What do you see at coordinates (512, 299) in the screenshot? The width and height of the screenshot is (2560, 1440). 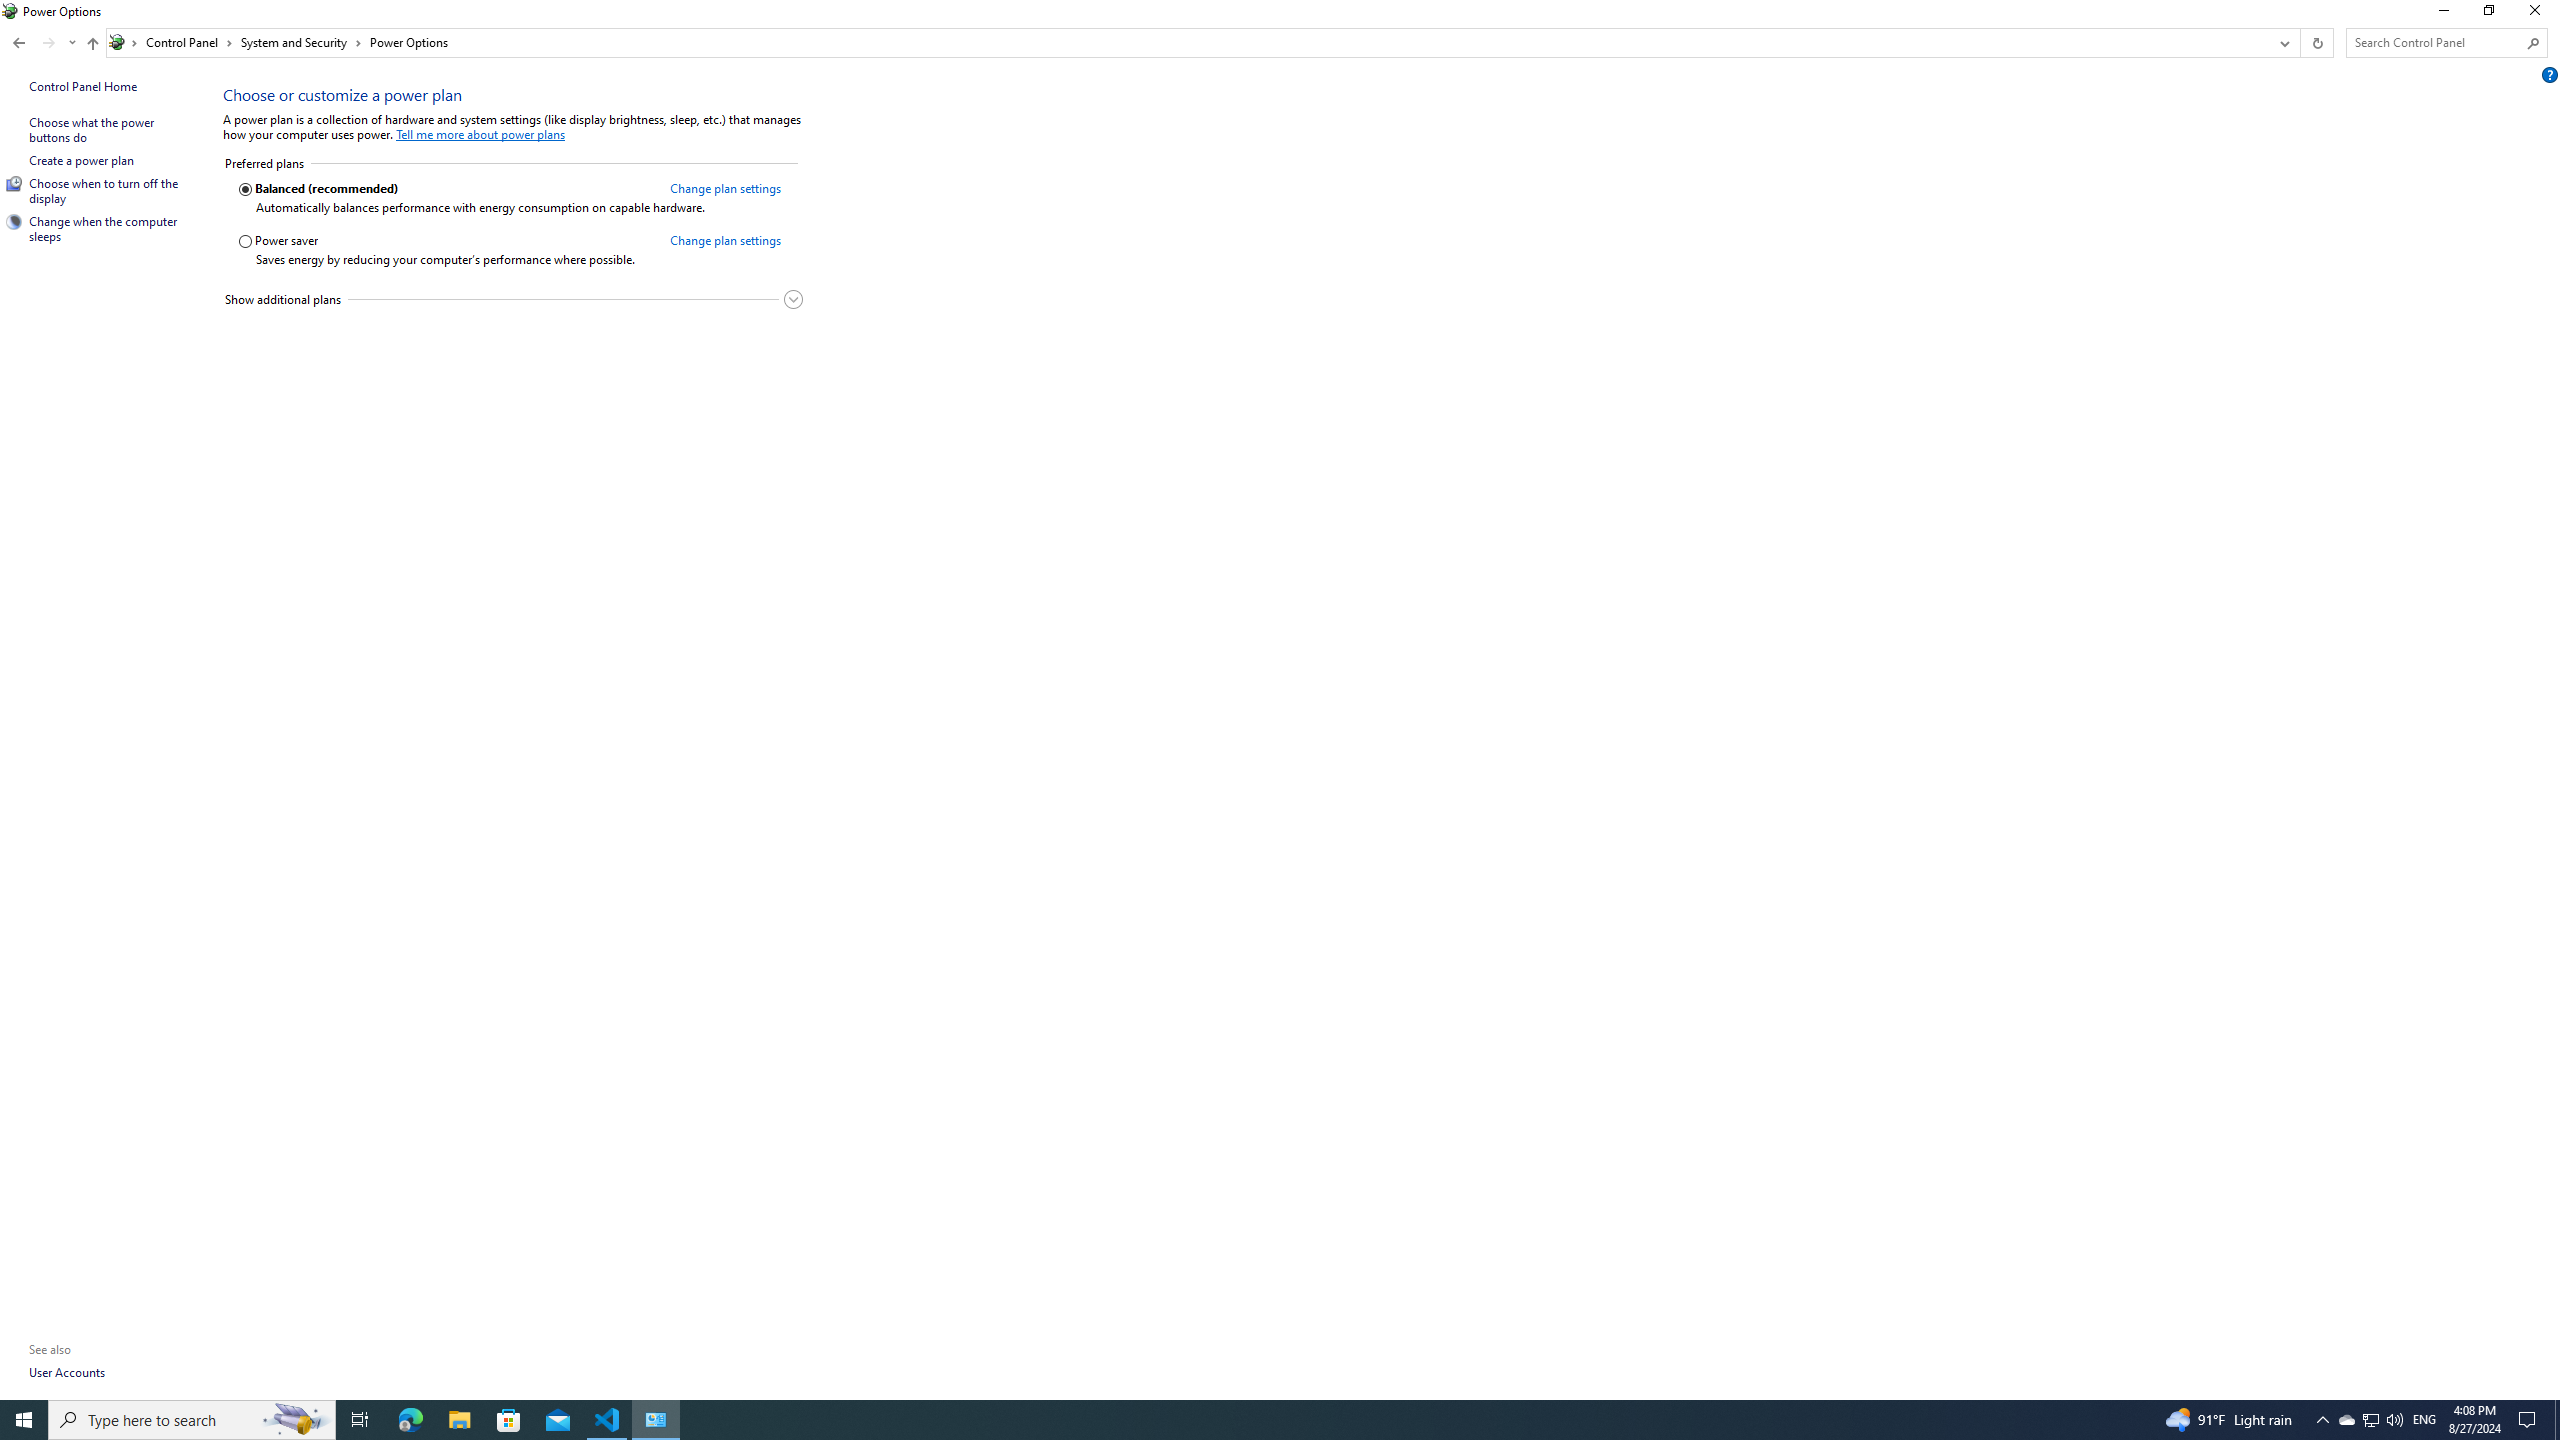 I see `Show additional plans` at bounding box center [512, 299].